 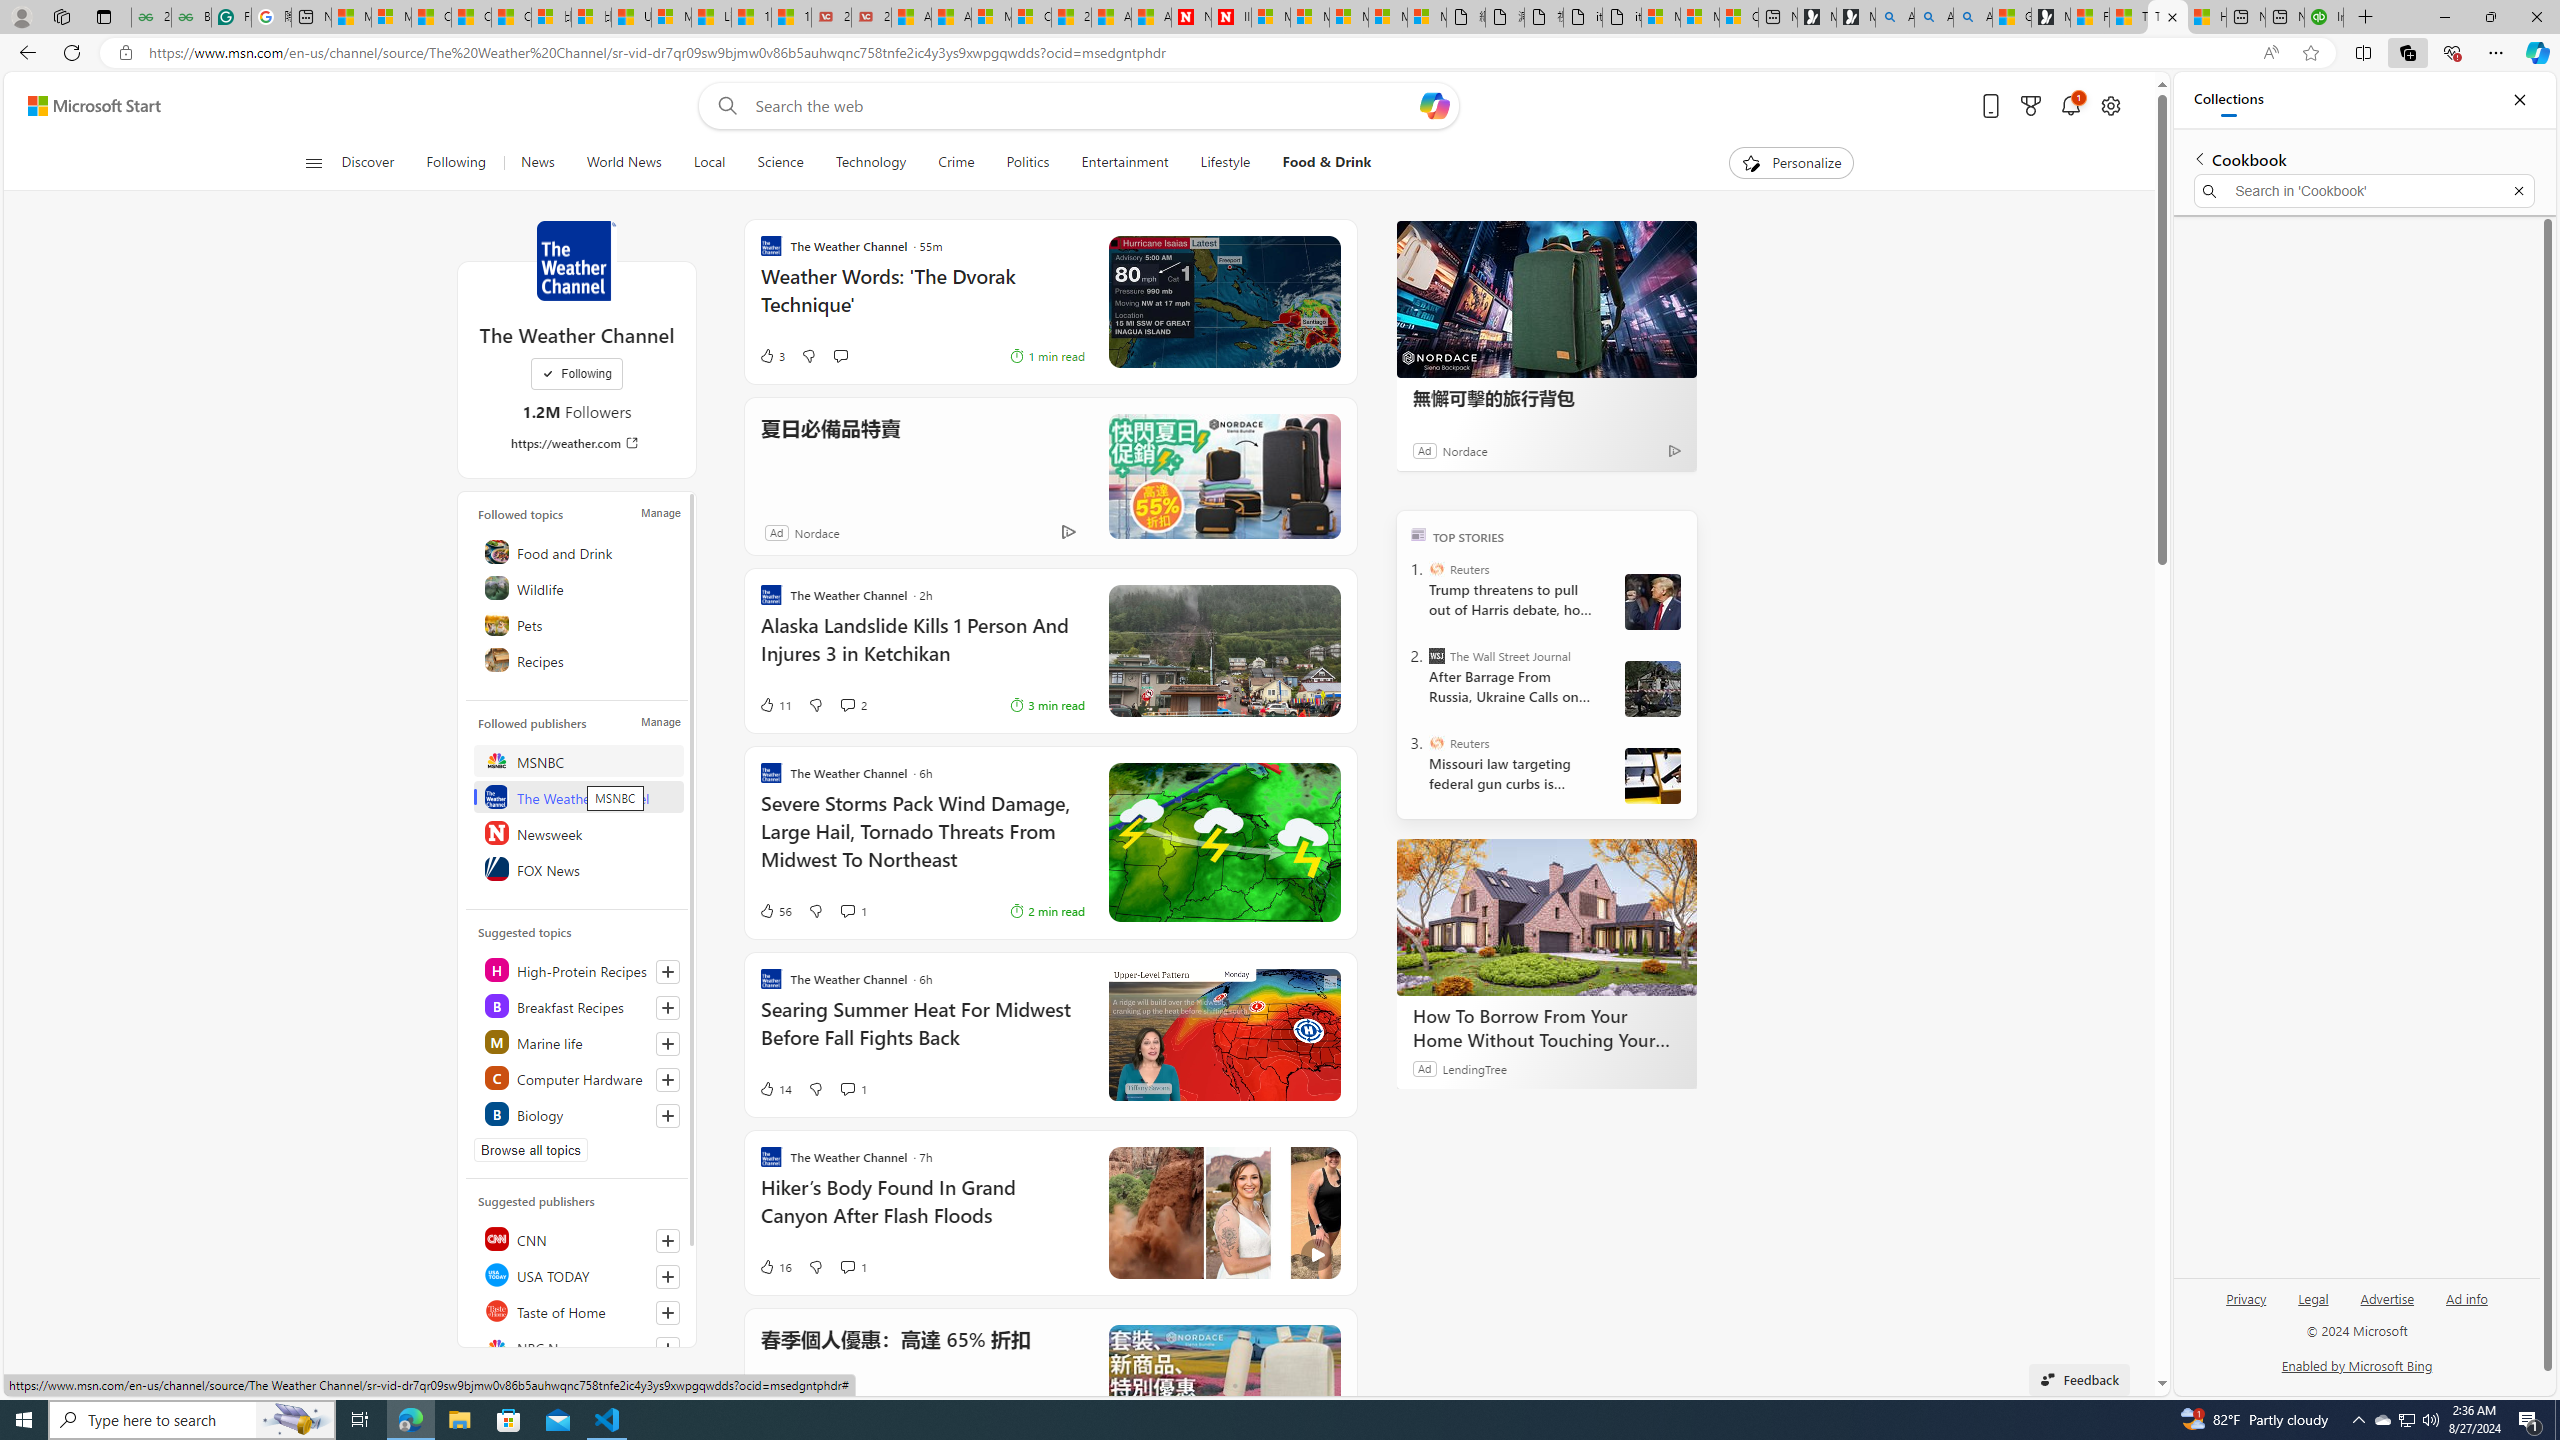 What do you see at coordinates (1436, 656) in the screenshot?
I see `The Wall Street Journal` at bounding box center [1436, 656].